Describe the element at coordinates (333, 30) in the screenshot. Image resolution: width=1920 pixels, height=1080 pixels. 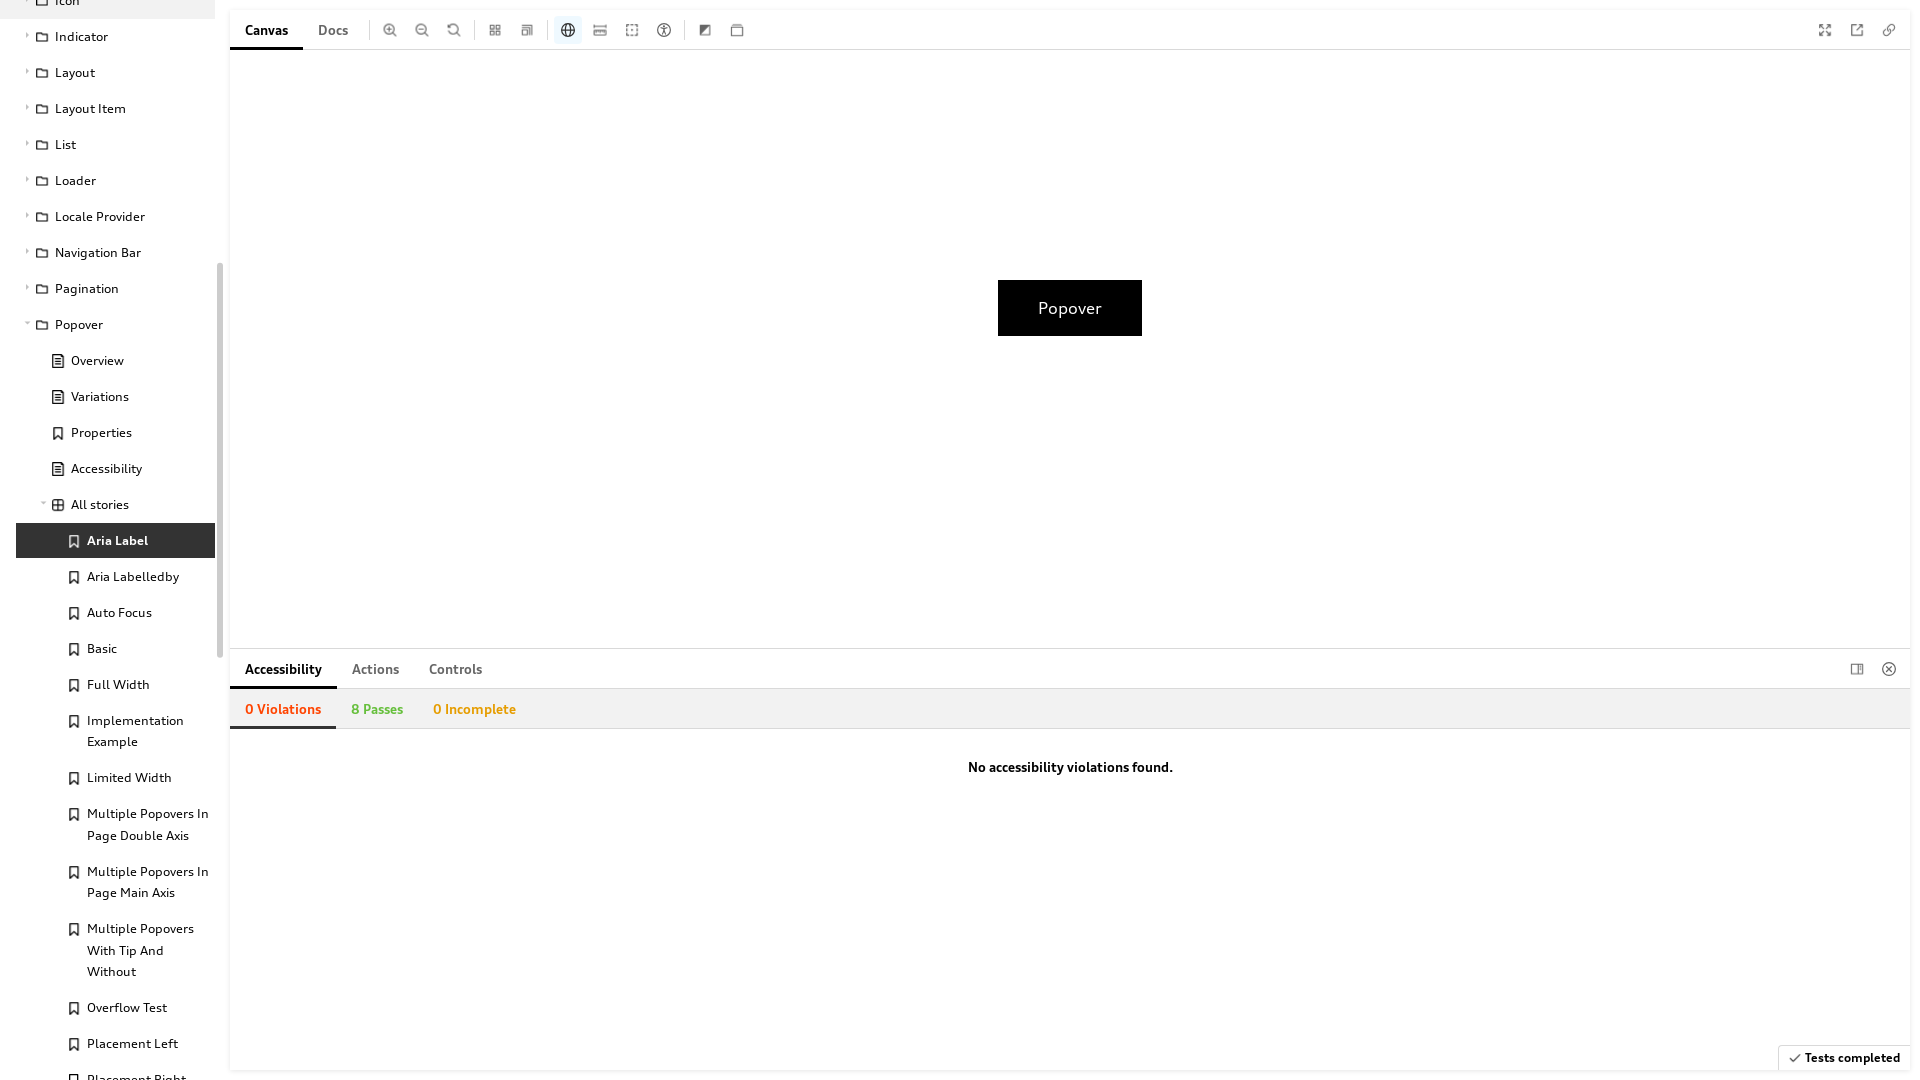
I see `Docs` at that location.